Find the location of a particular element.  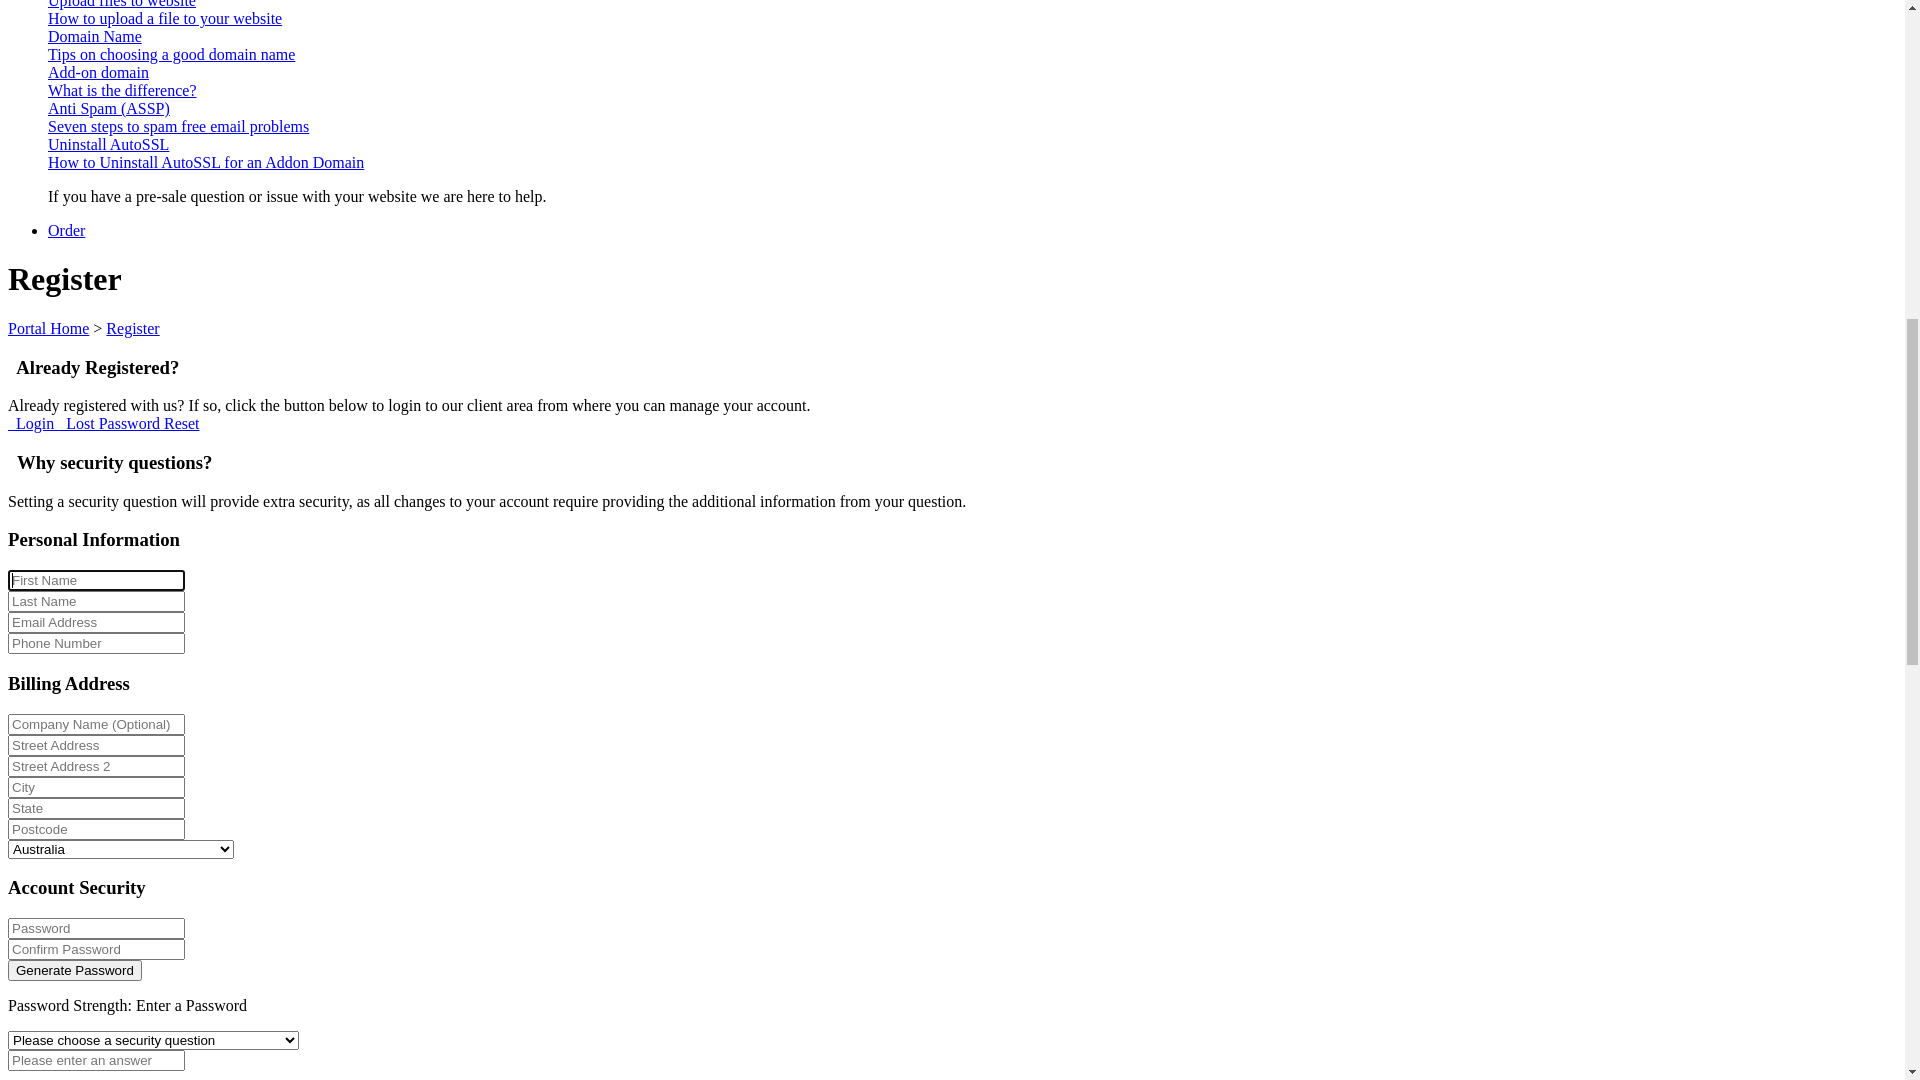

Submit Ticket
Contact our support via ticket is located at coordinates (972, 746).